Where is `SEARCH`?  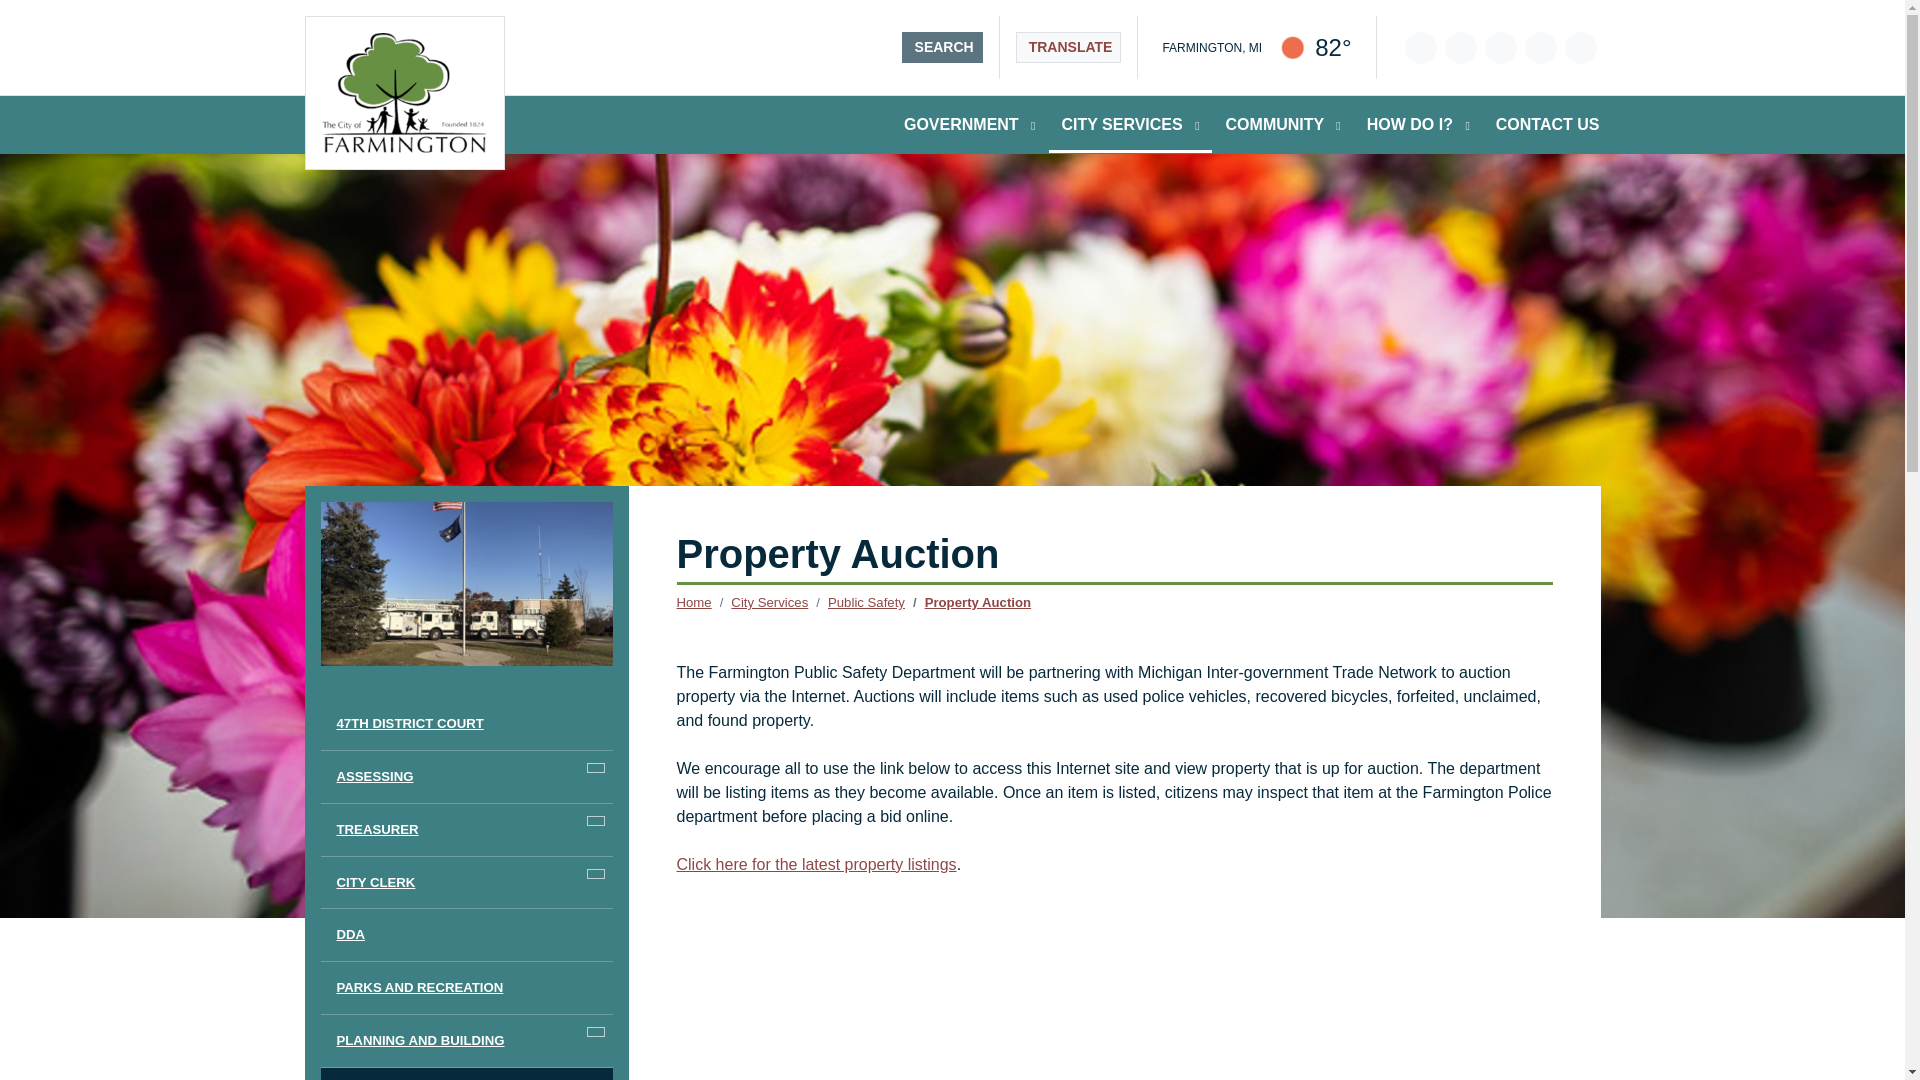 SEARCH is located at coordinates (942, 47).